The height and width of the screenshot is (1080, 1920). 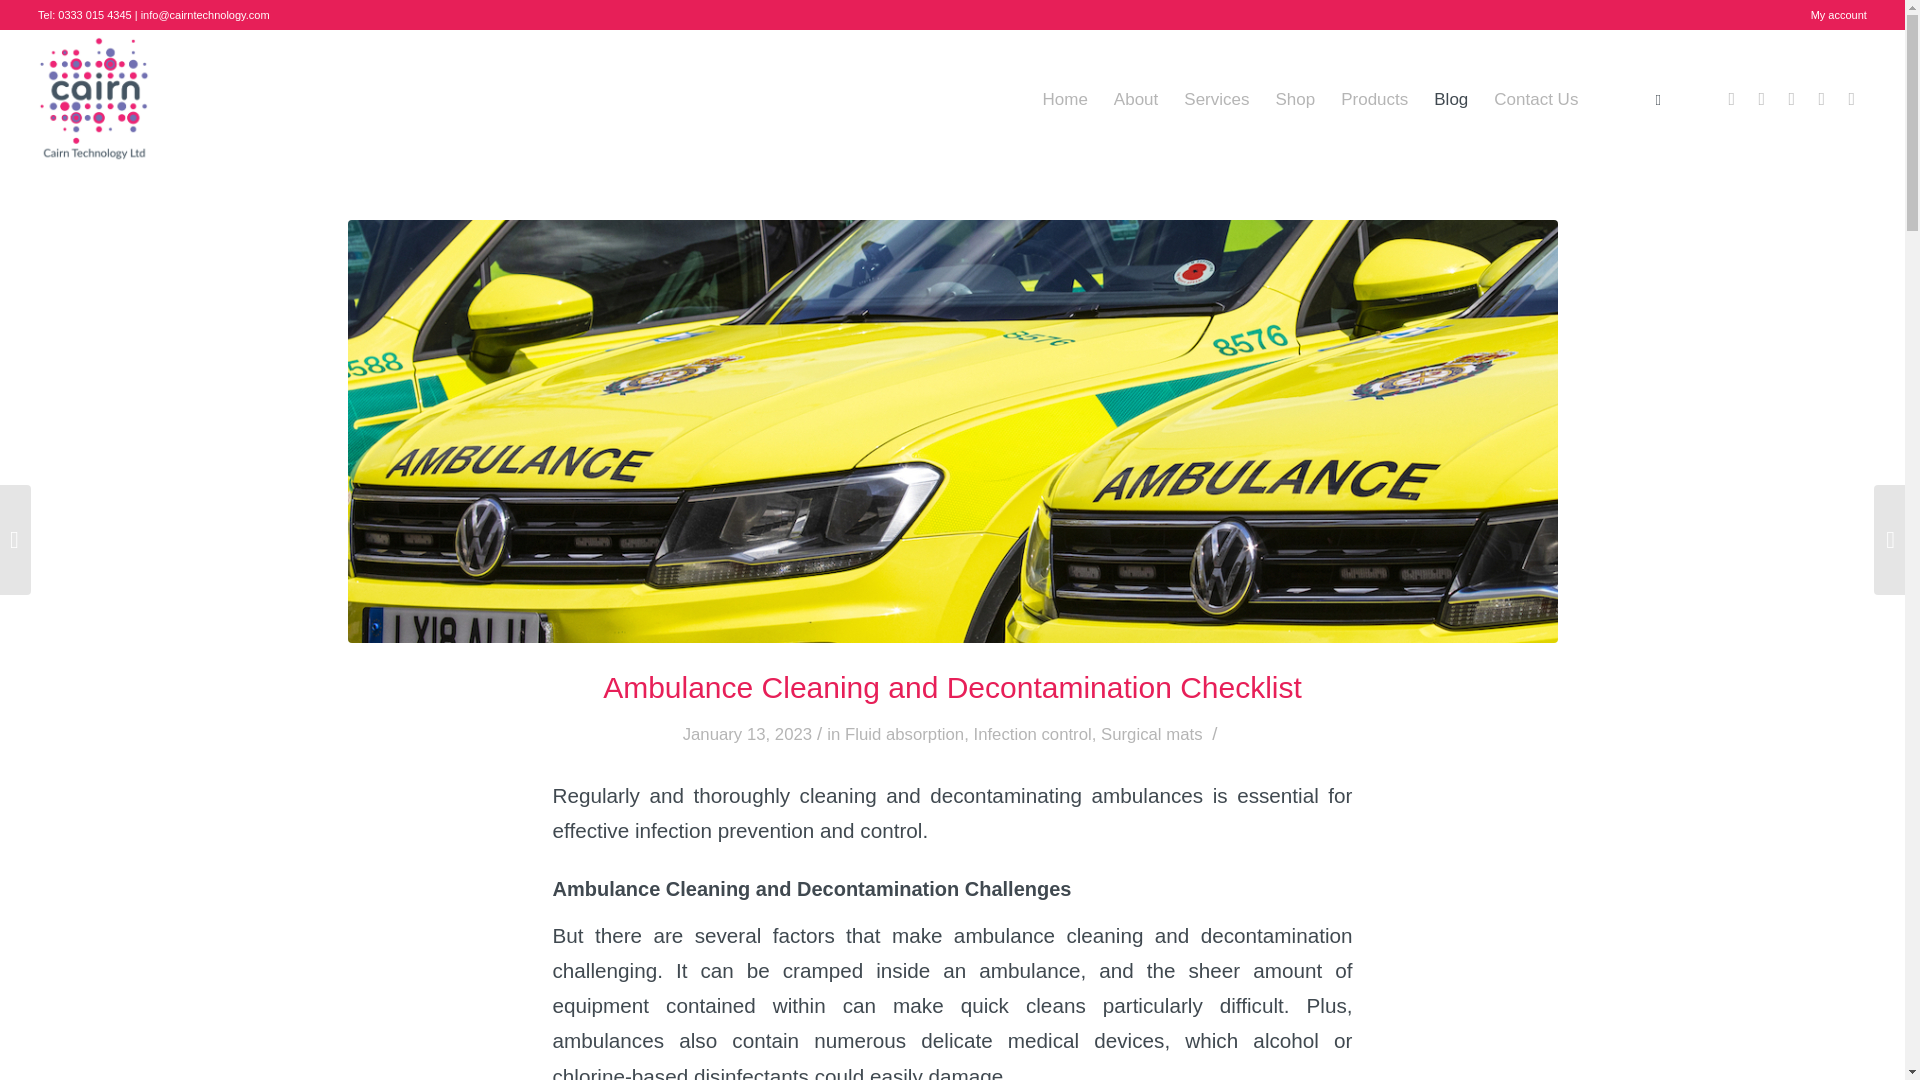 I want to click on Youtube, so click(x=1852, y=99).